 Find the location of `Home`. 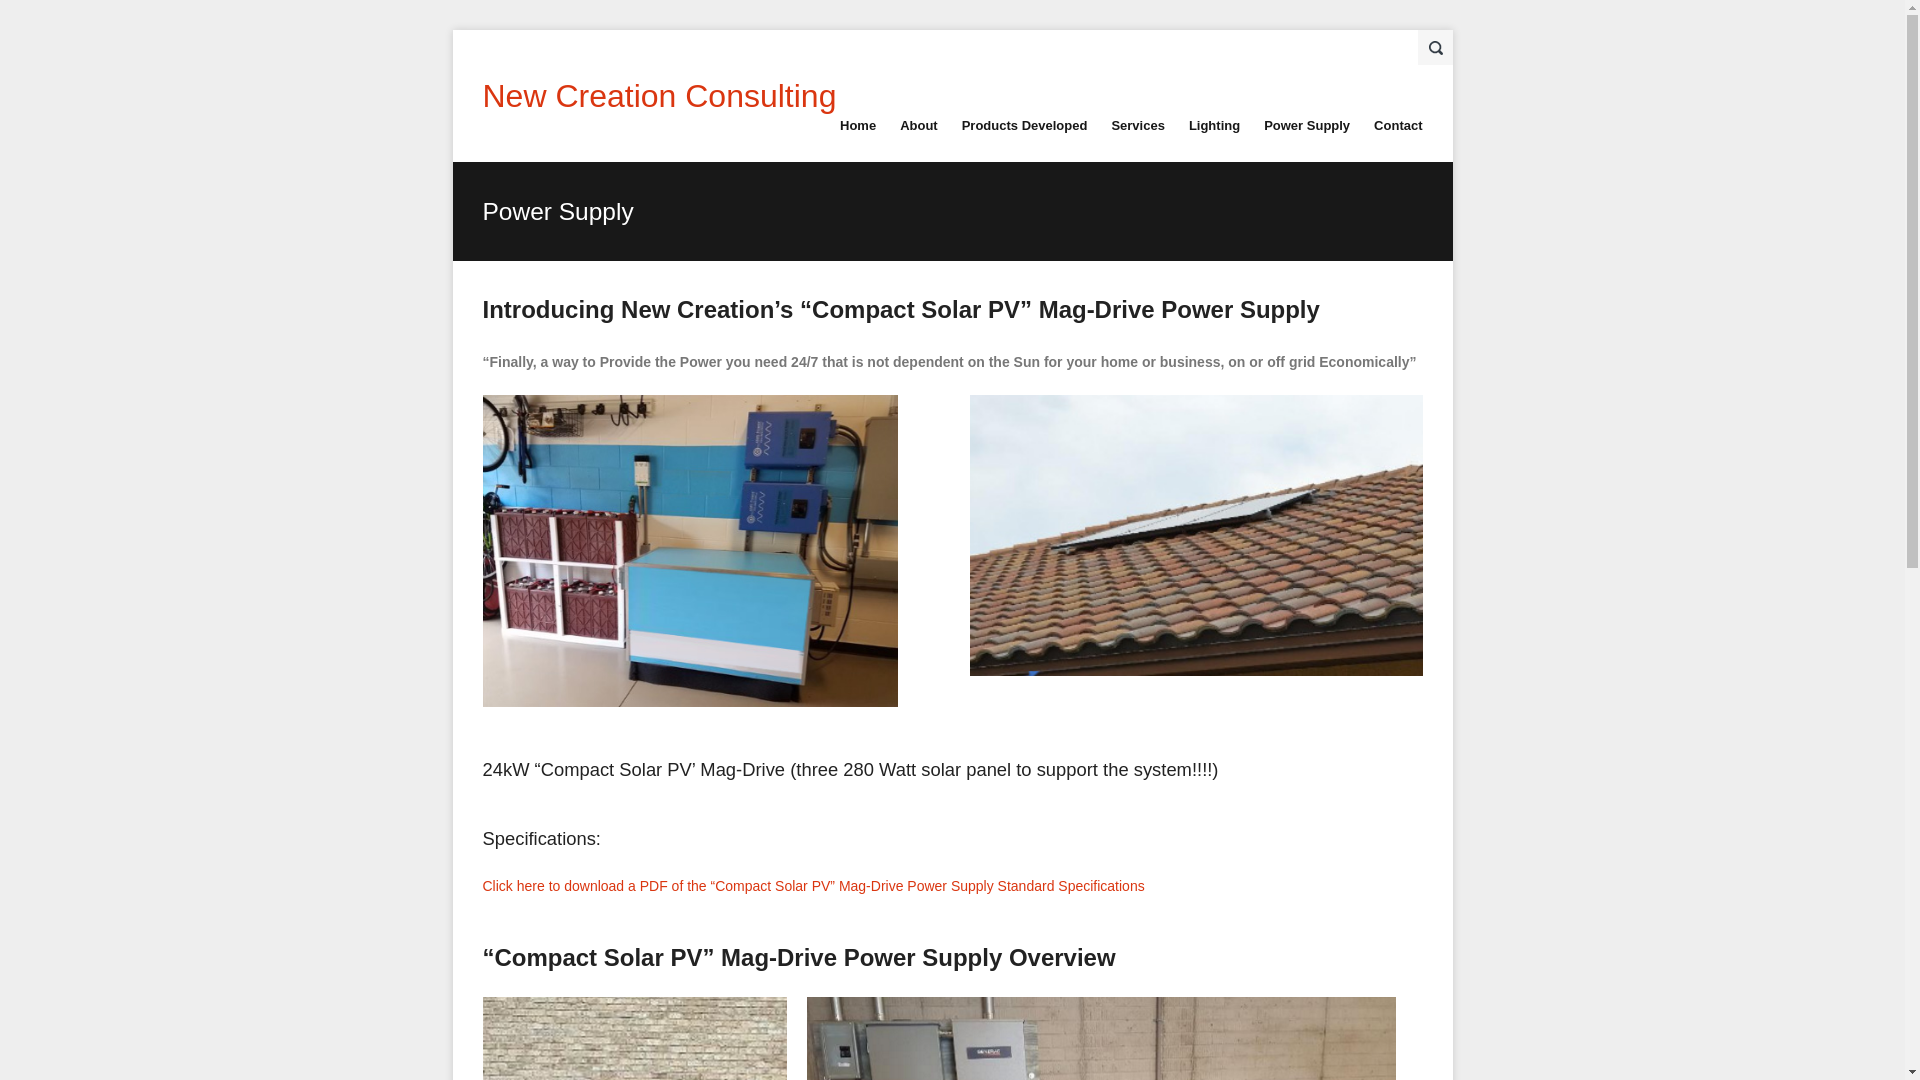

Home is located at coordinates (858, 126).